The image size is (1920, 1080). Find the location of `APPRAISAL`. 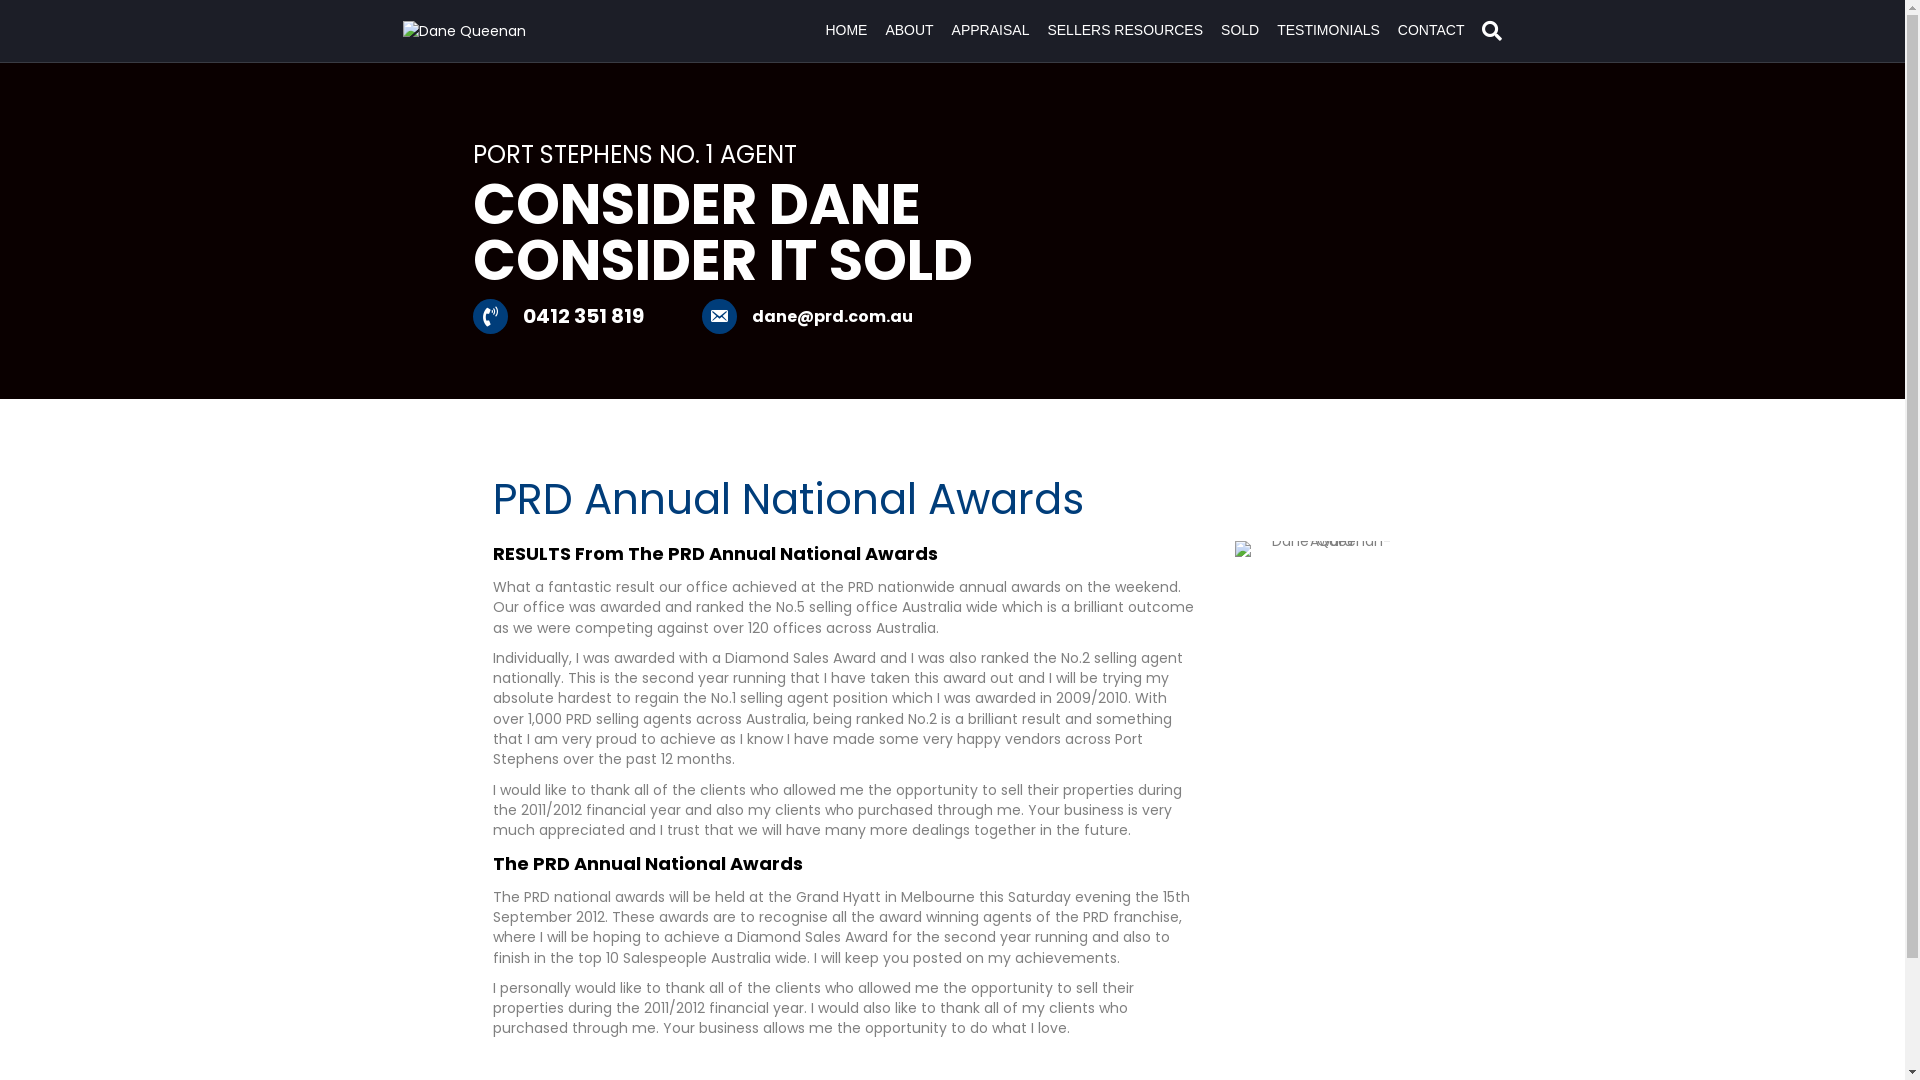

APPRAISAL is located at coordinates (991, 31).